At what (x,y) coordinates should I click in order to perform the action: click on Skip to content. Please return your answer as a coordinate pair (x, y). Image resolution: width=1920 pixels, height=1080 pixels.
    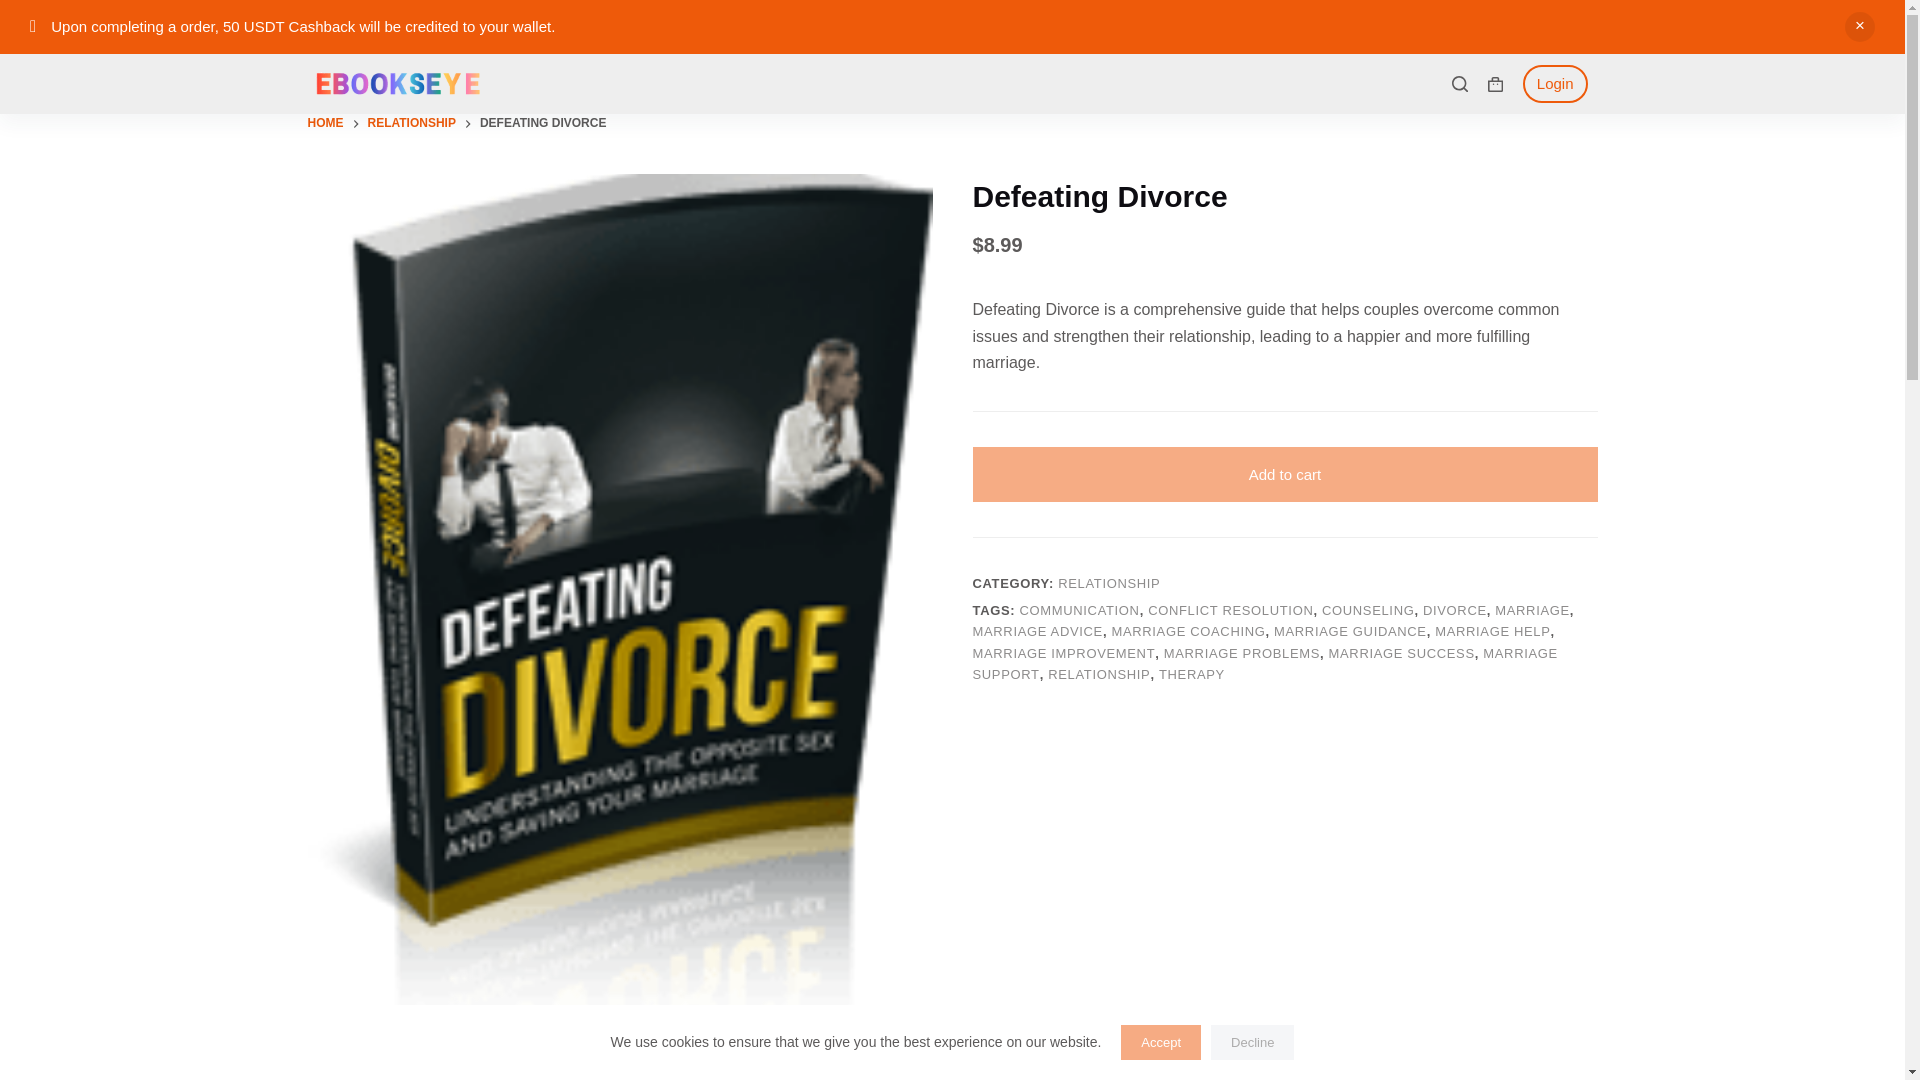
    Looking at the image, I should click on (20, 10).